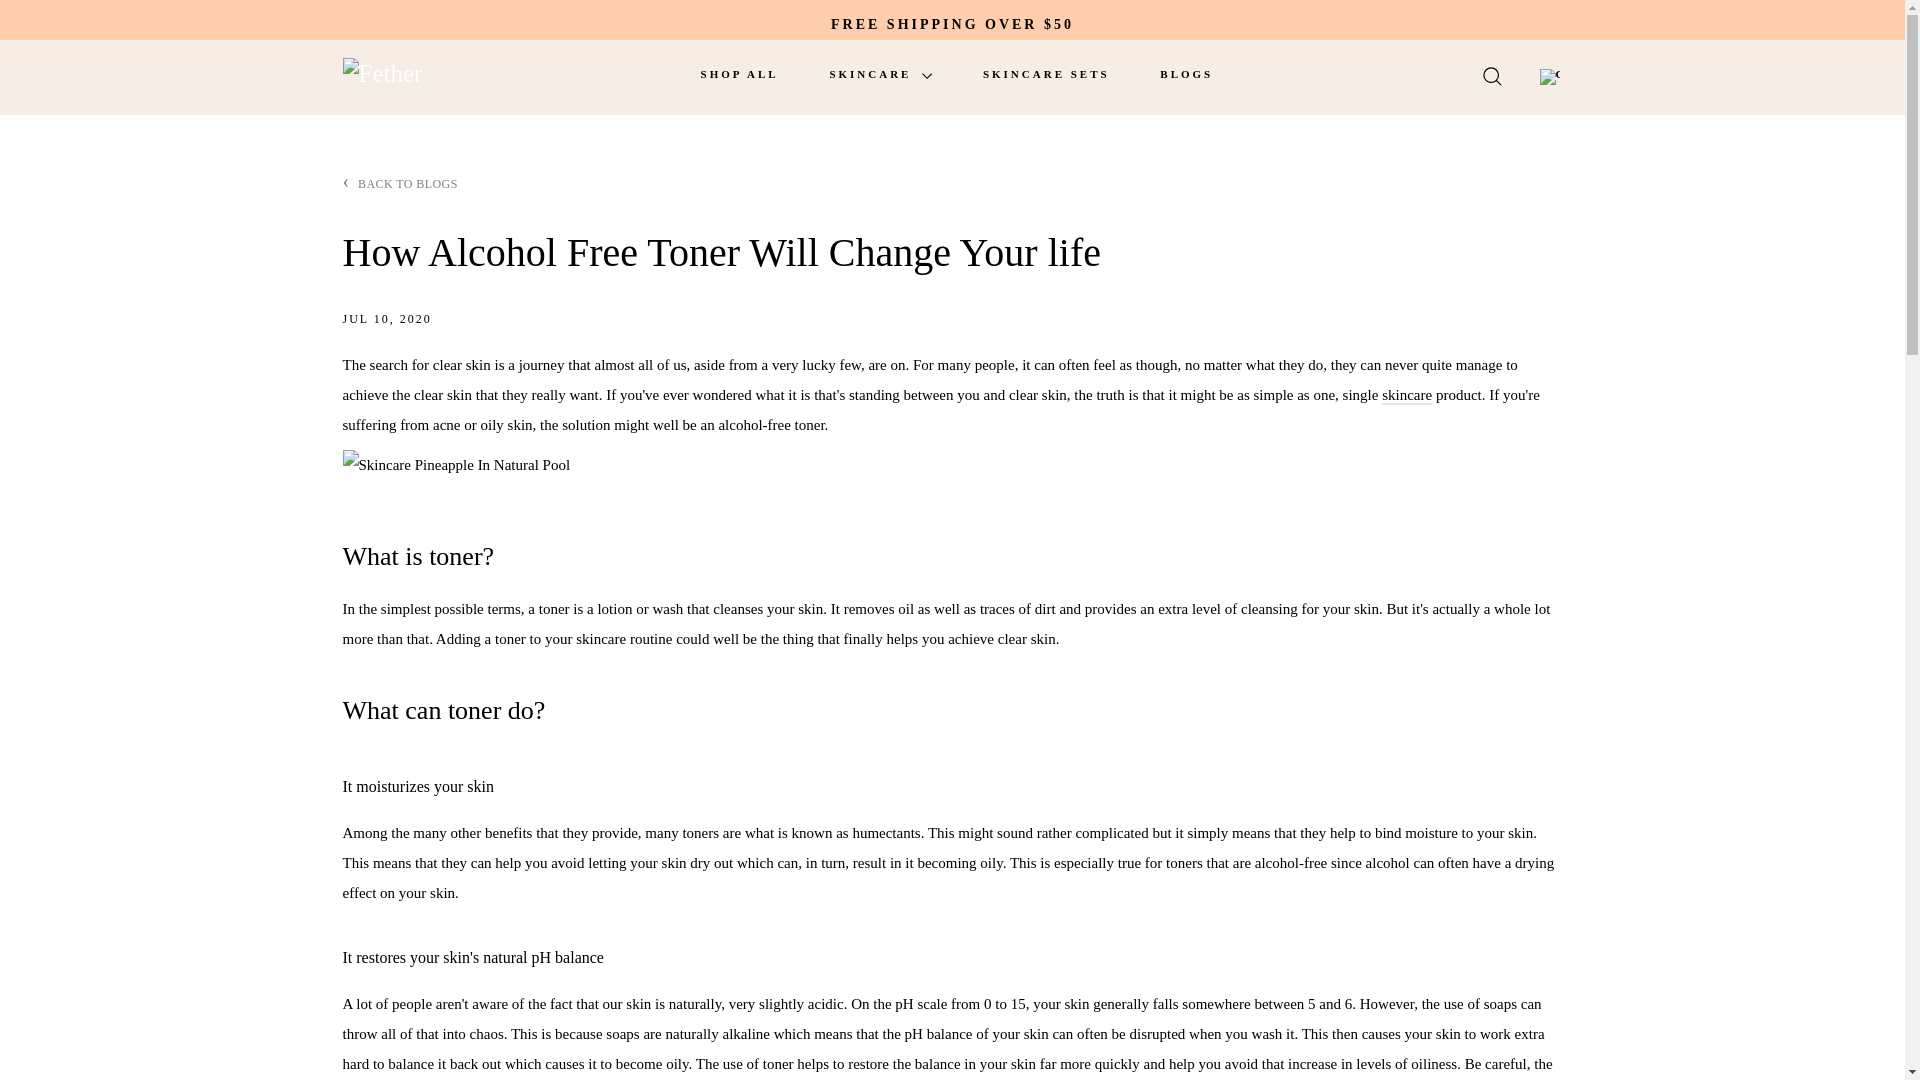 Image resolution: width=1920 pixels, height=1080 pixels. I want to click on SKINCARE SETS, so click(1046, 74).